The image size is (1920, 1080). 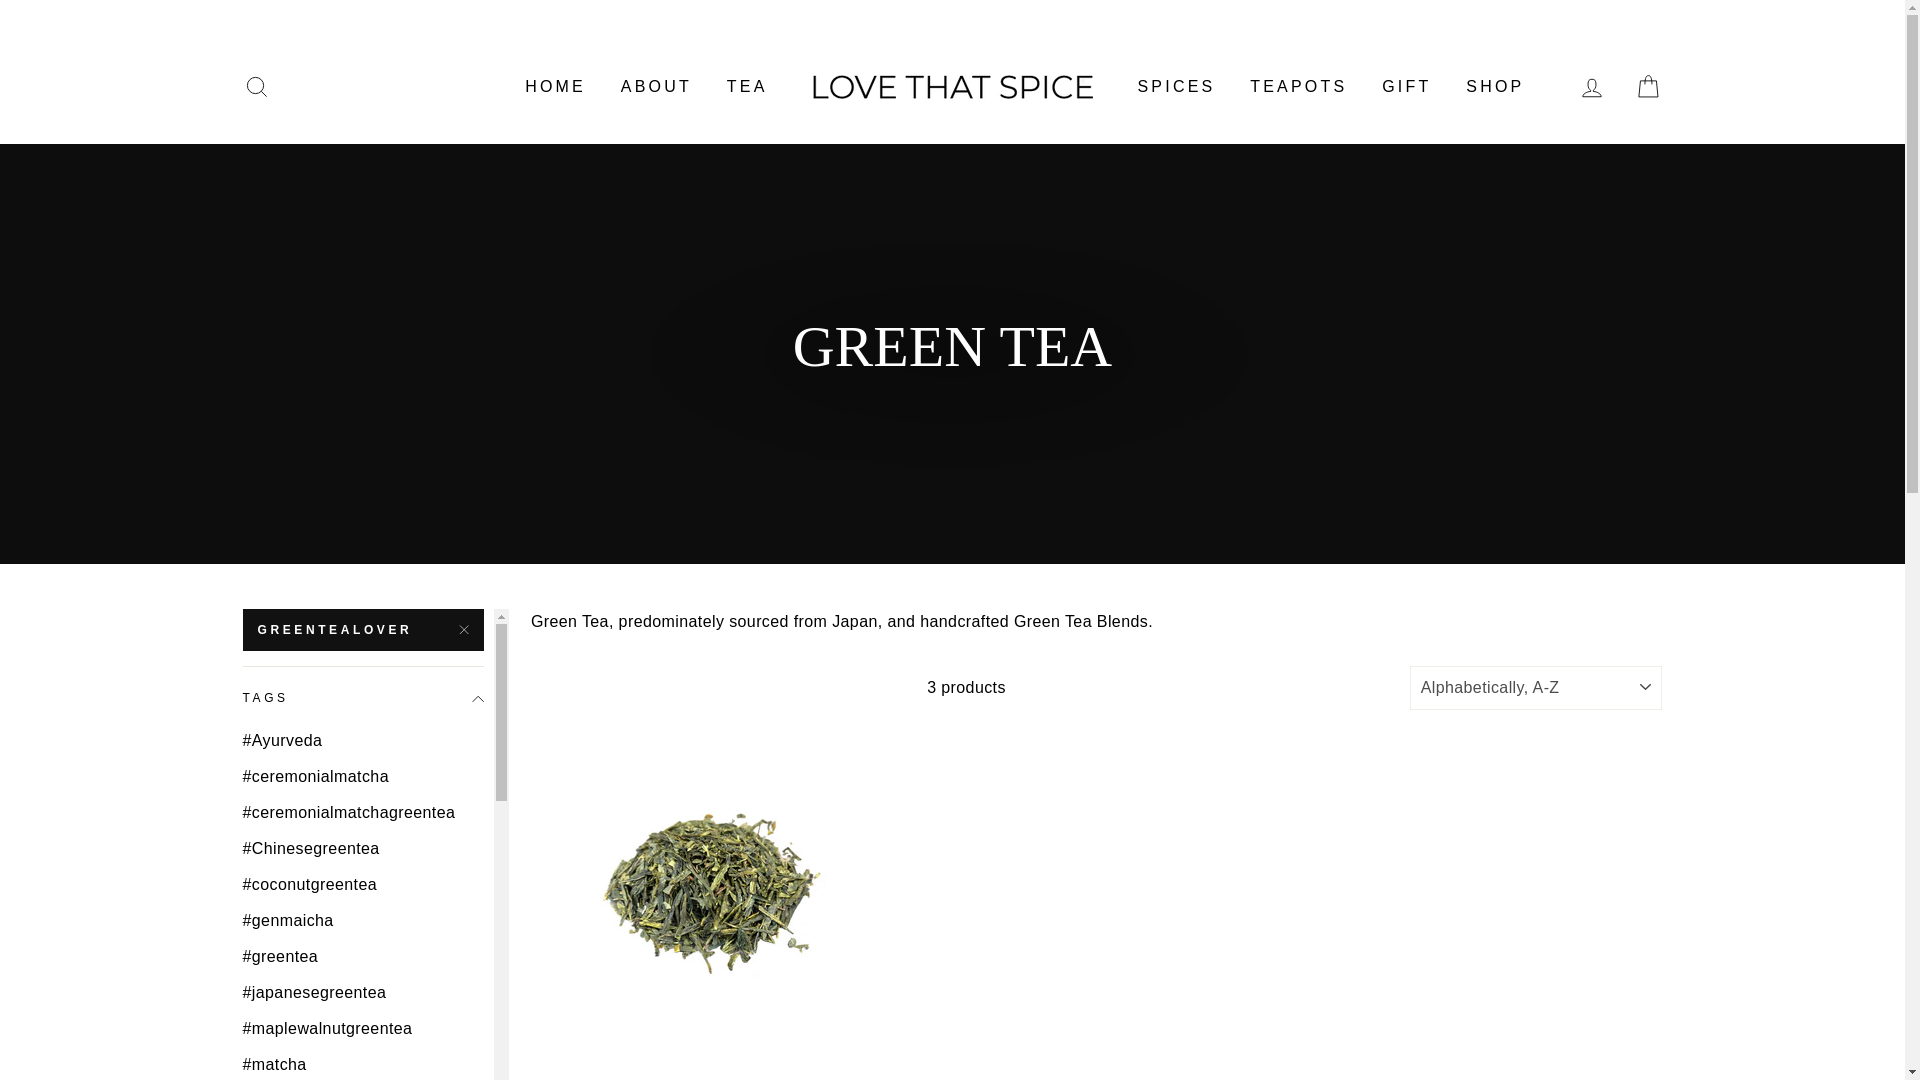 I want to click on SPICES, so click(x=1176, y=87).